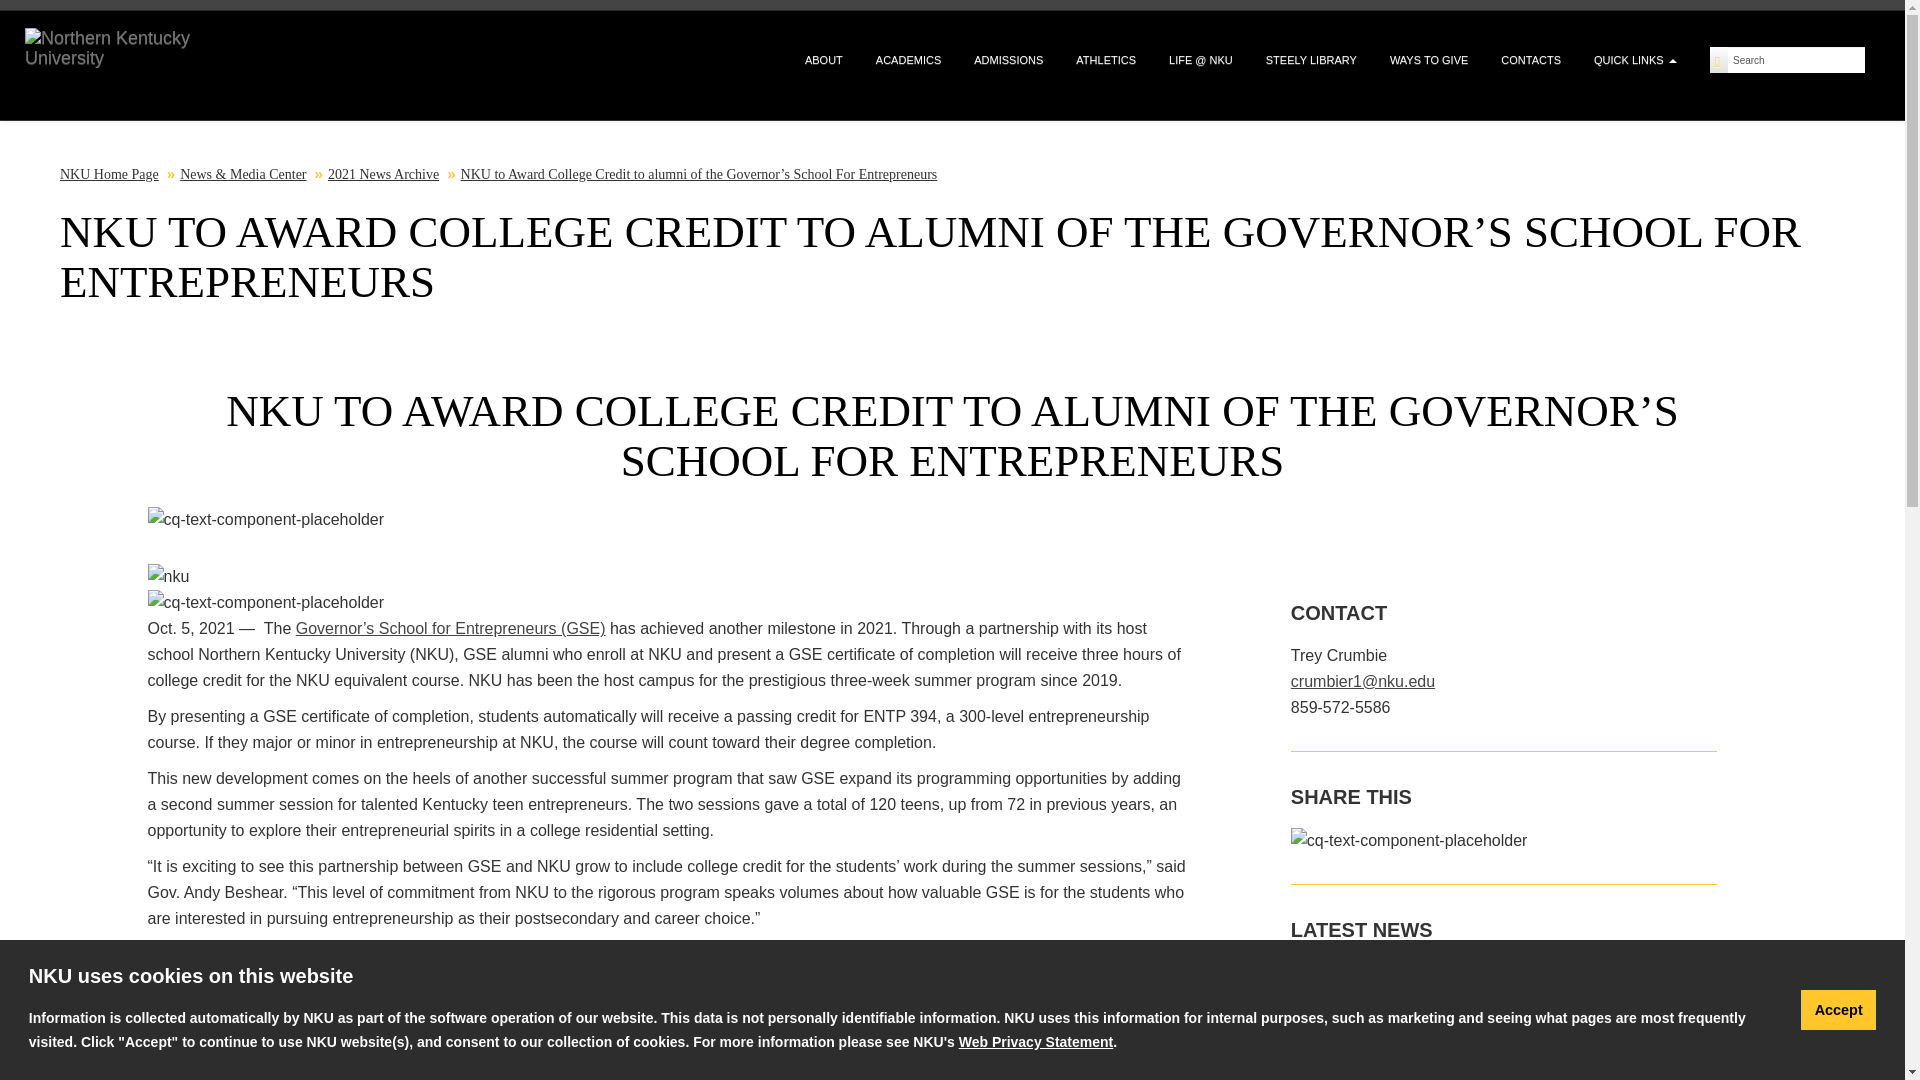  What do you see at coordinates (1008, 60) in the screenshot?
I see `ADMISSIONS` at bounding box center [1008, 60].